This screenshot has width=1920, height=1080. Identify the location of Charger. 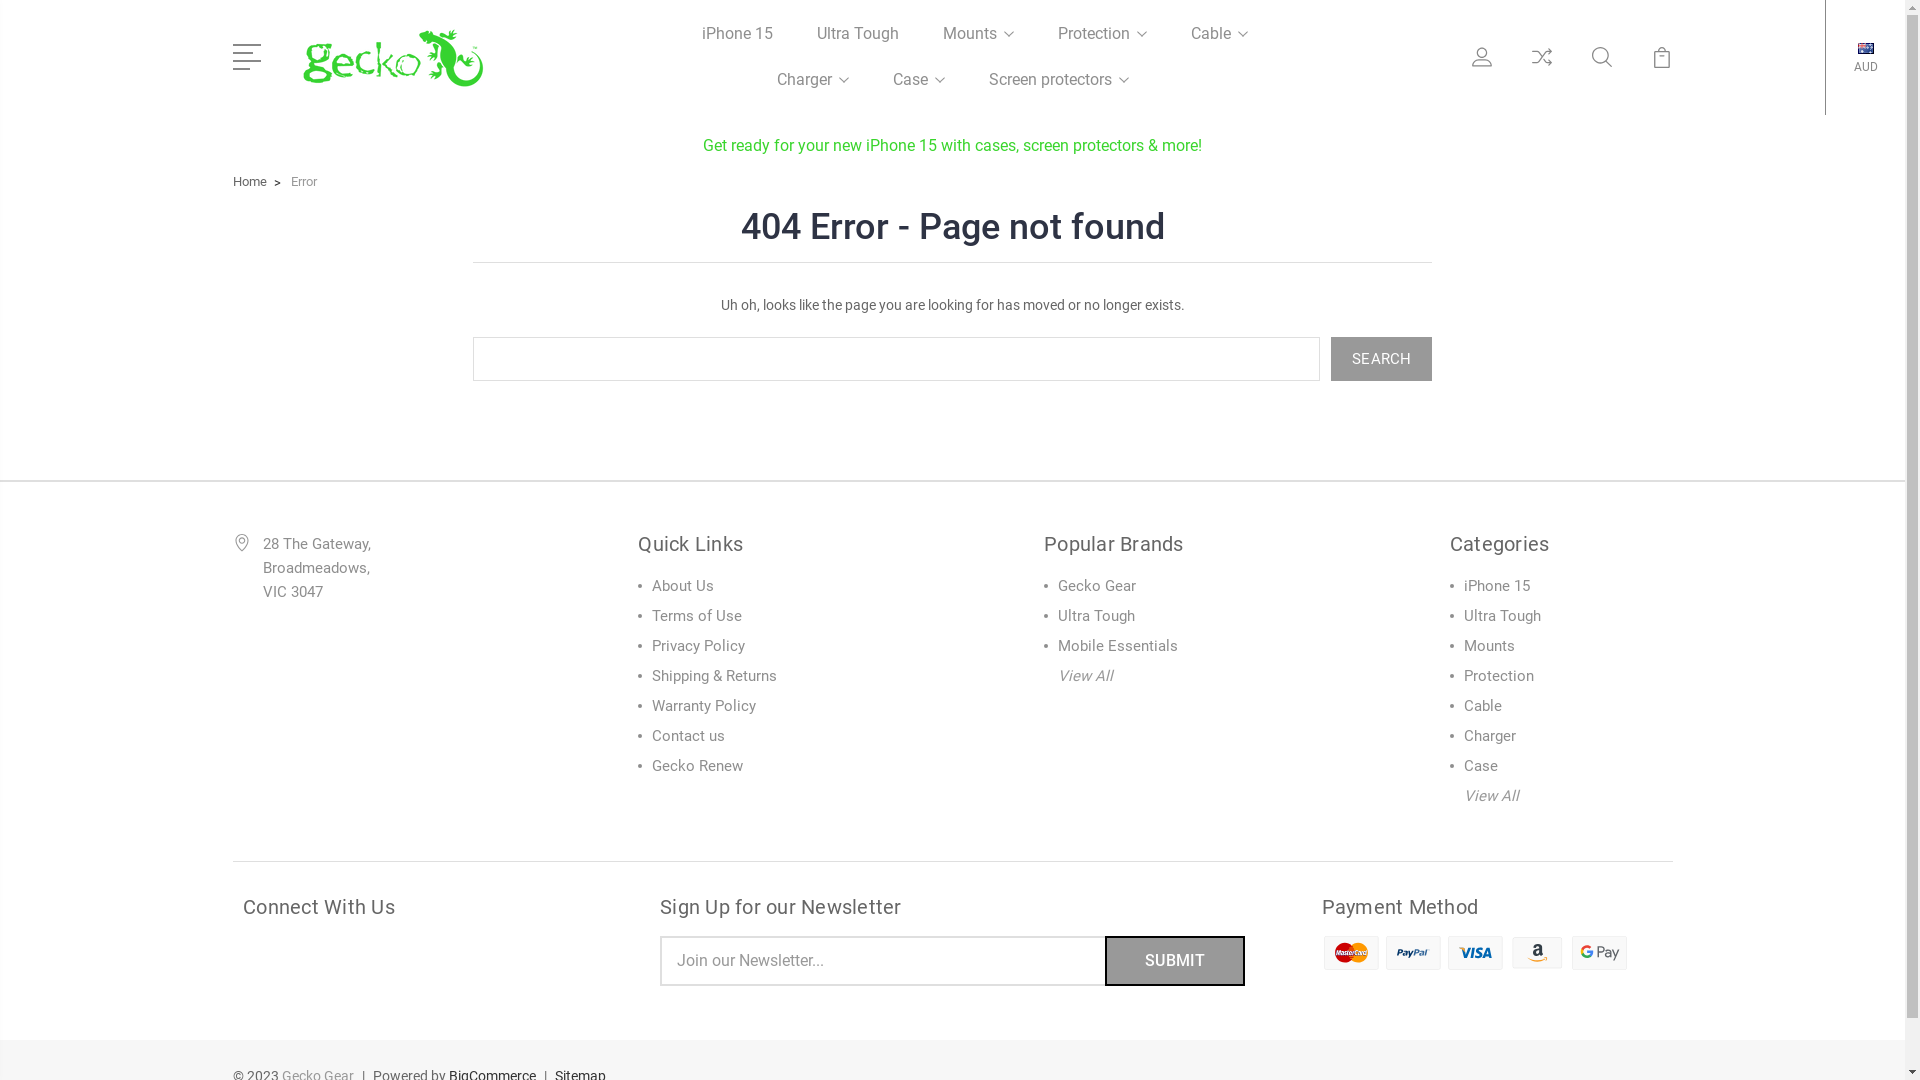
(812, 92).